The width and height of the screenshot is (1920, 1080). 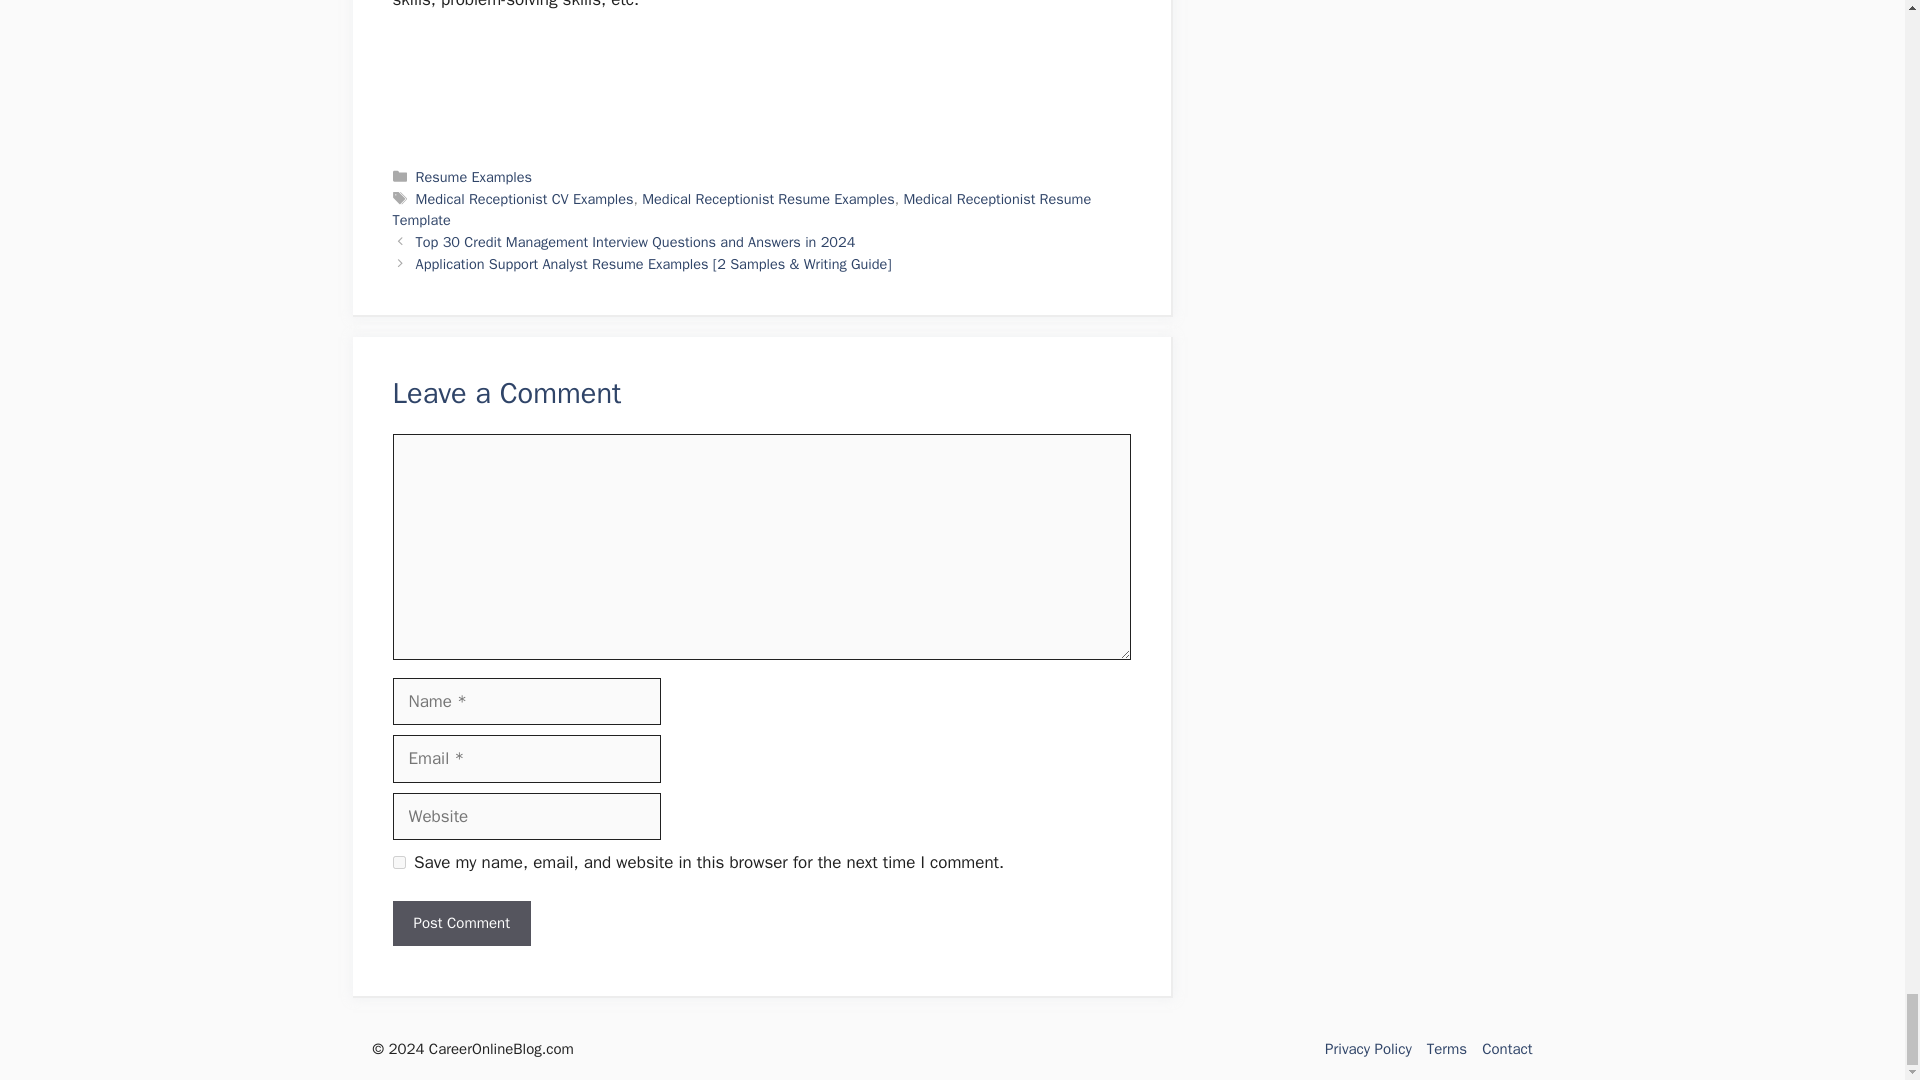 I want to click on Medical Receptionist CV Examples, so click(x=524, y=199).